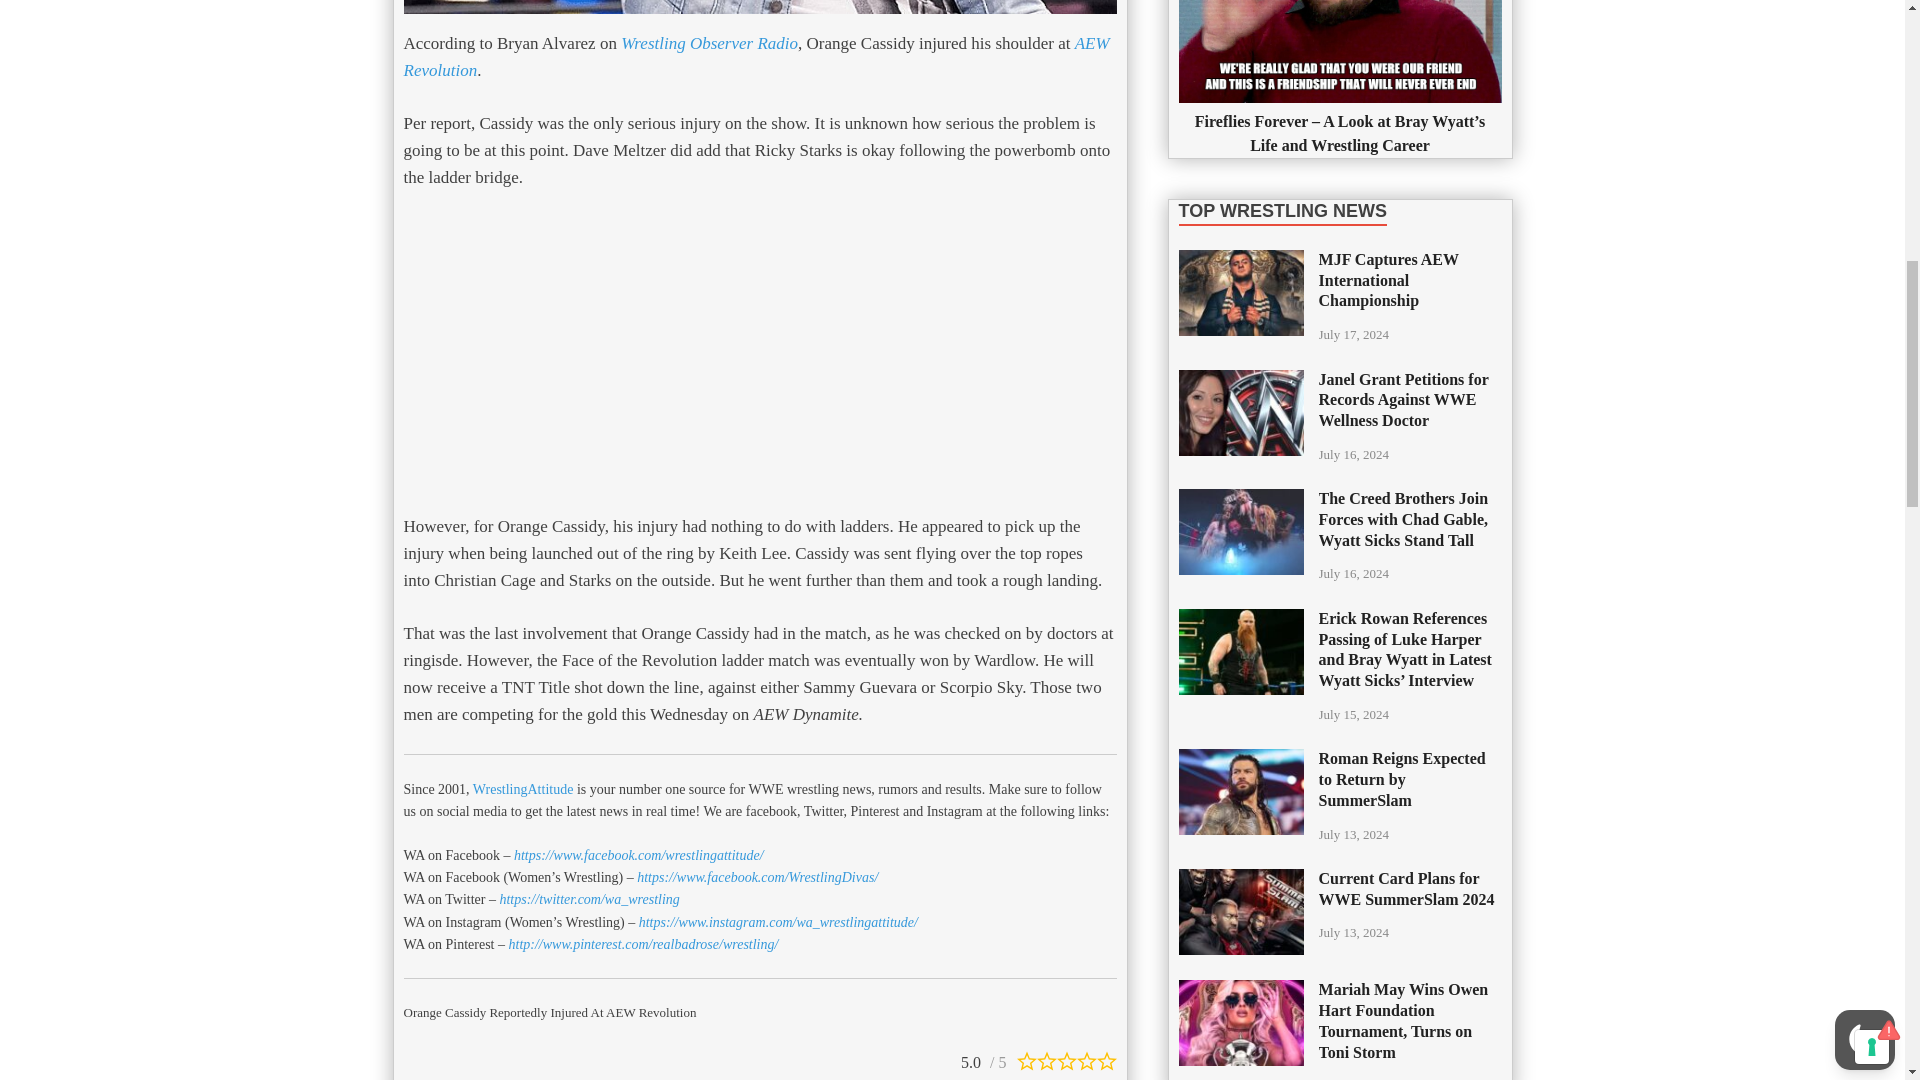  I want to click on 6 votes, so click(986, 1058).